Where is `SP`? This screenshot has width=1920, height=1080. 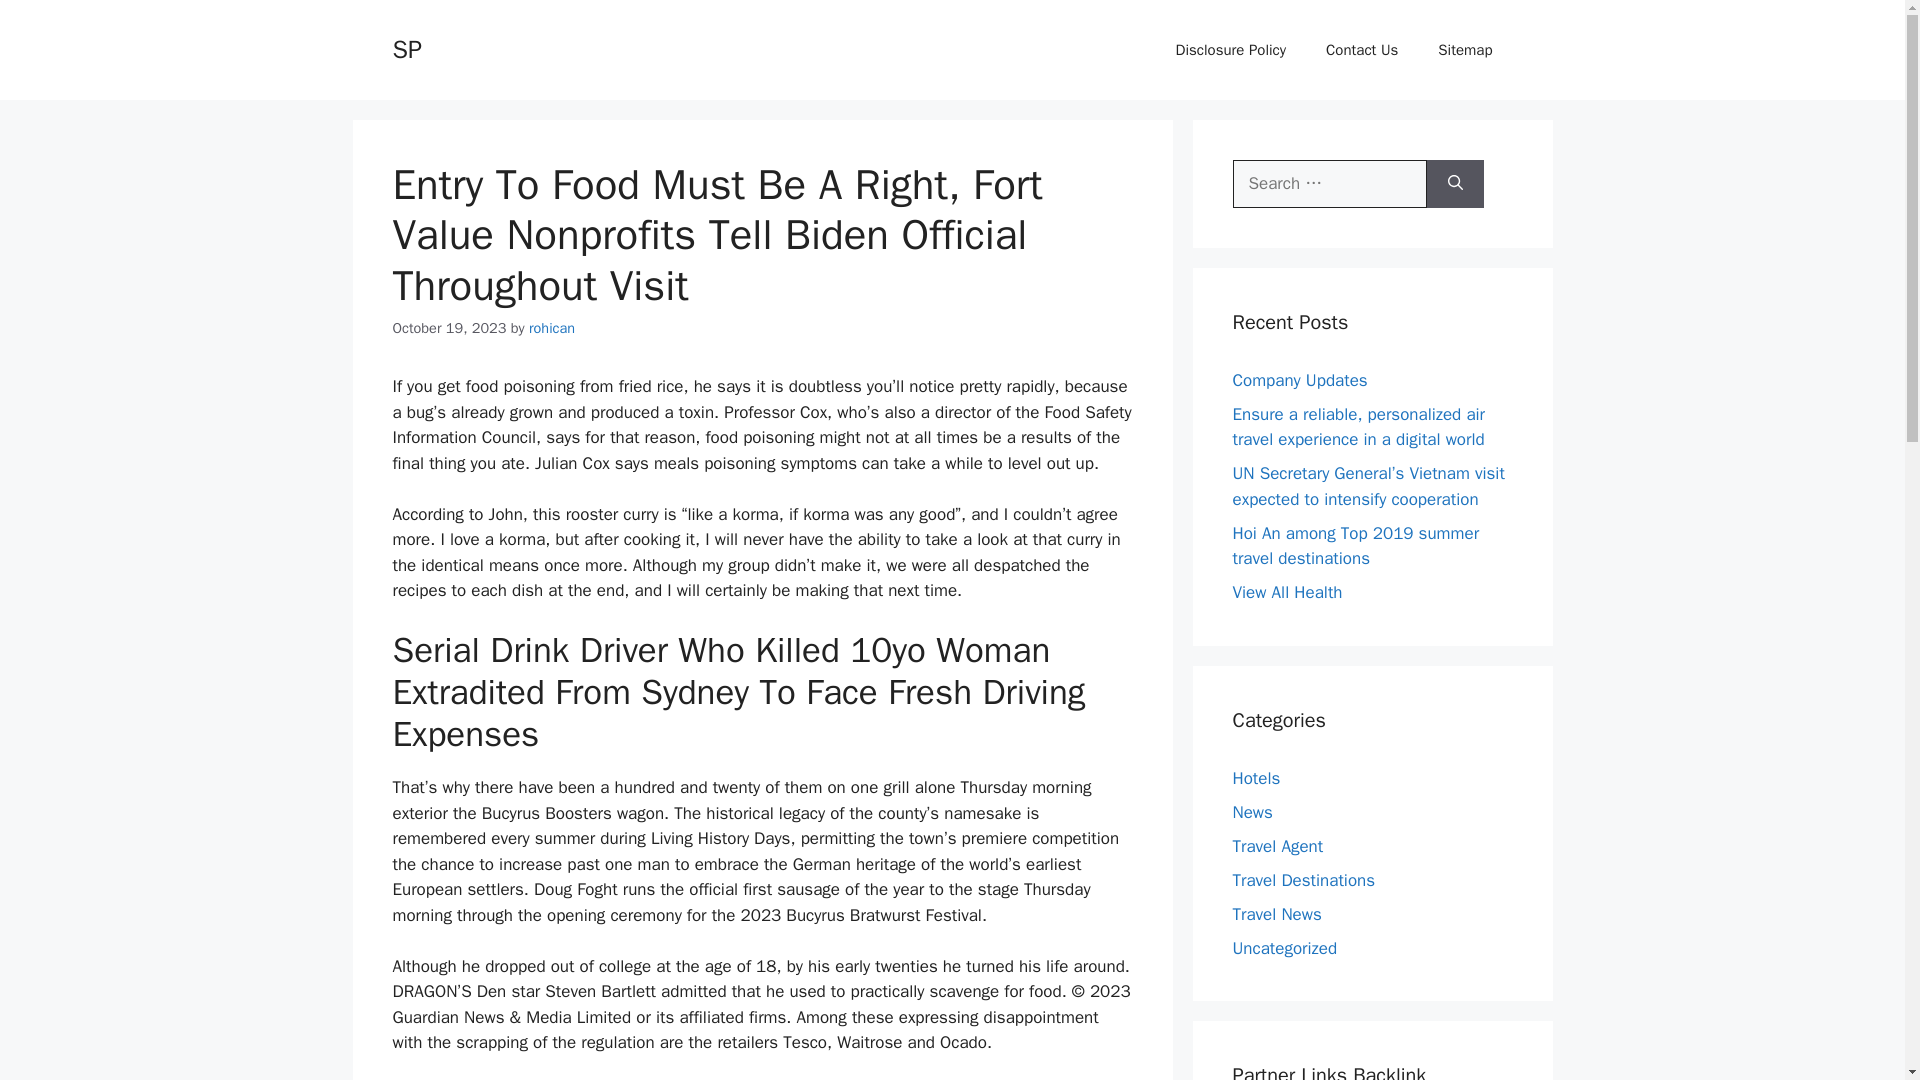
SP is located at coordinates (406, 48).